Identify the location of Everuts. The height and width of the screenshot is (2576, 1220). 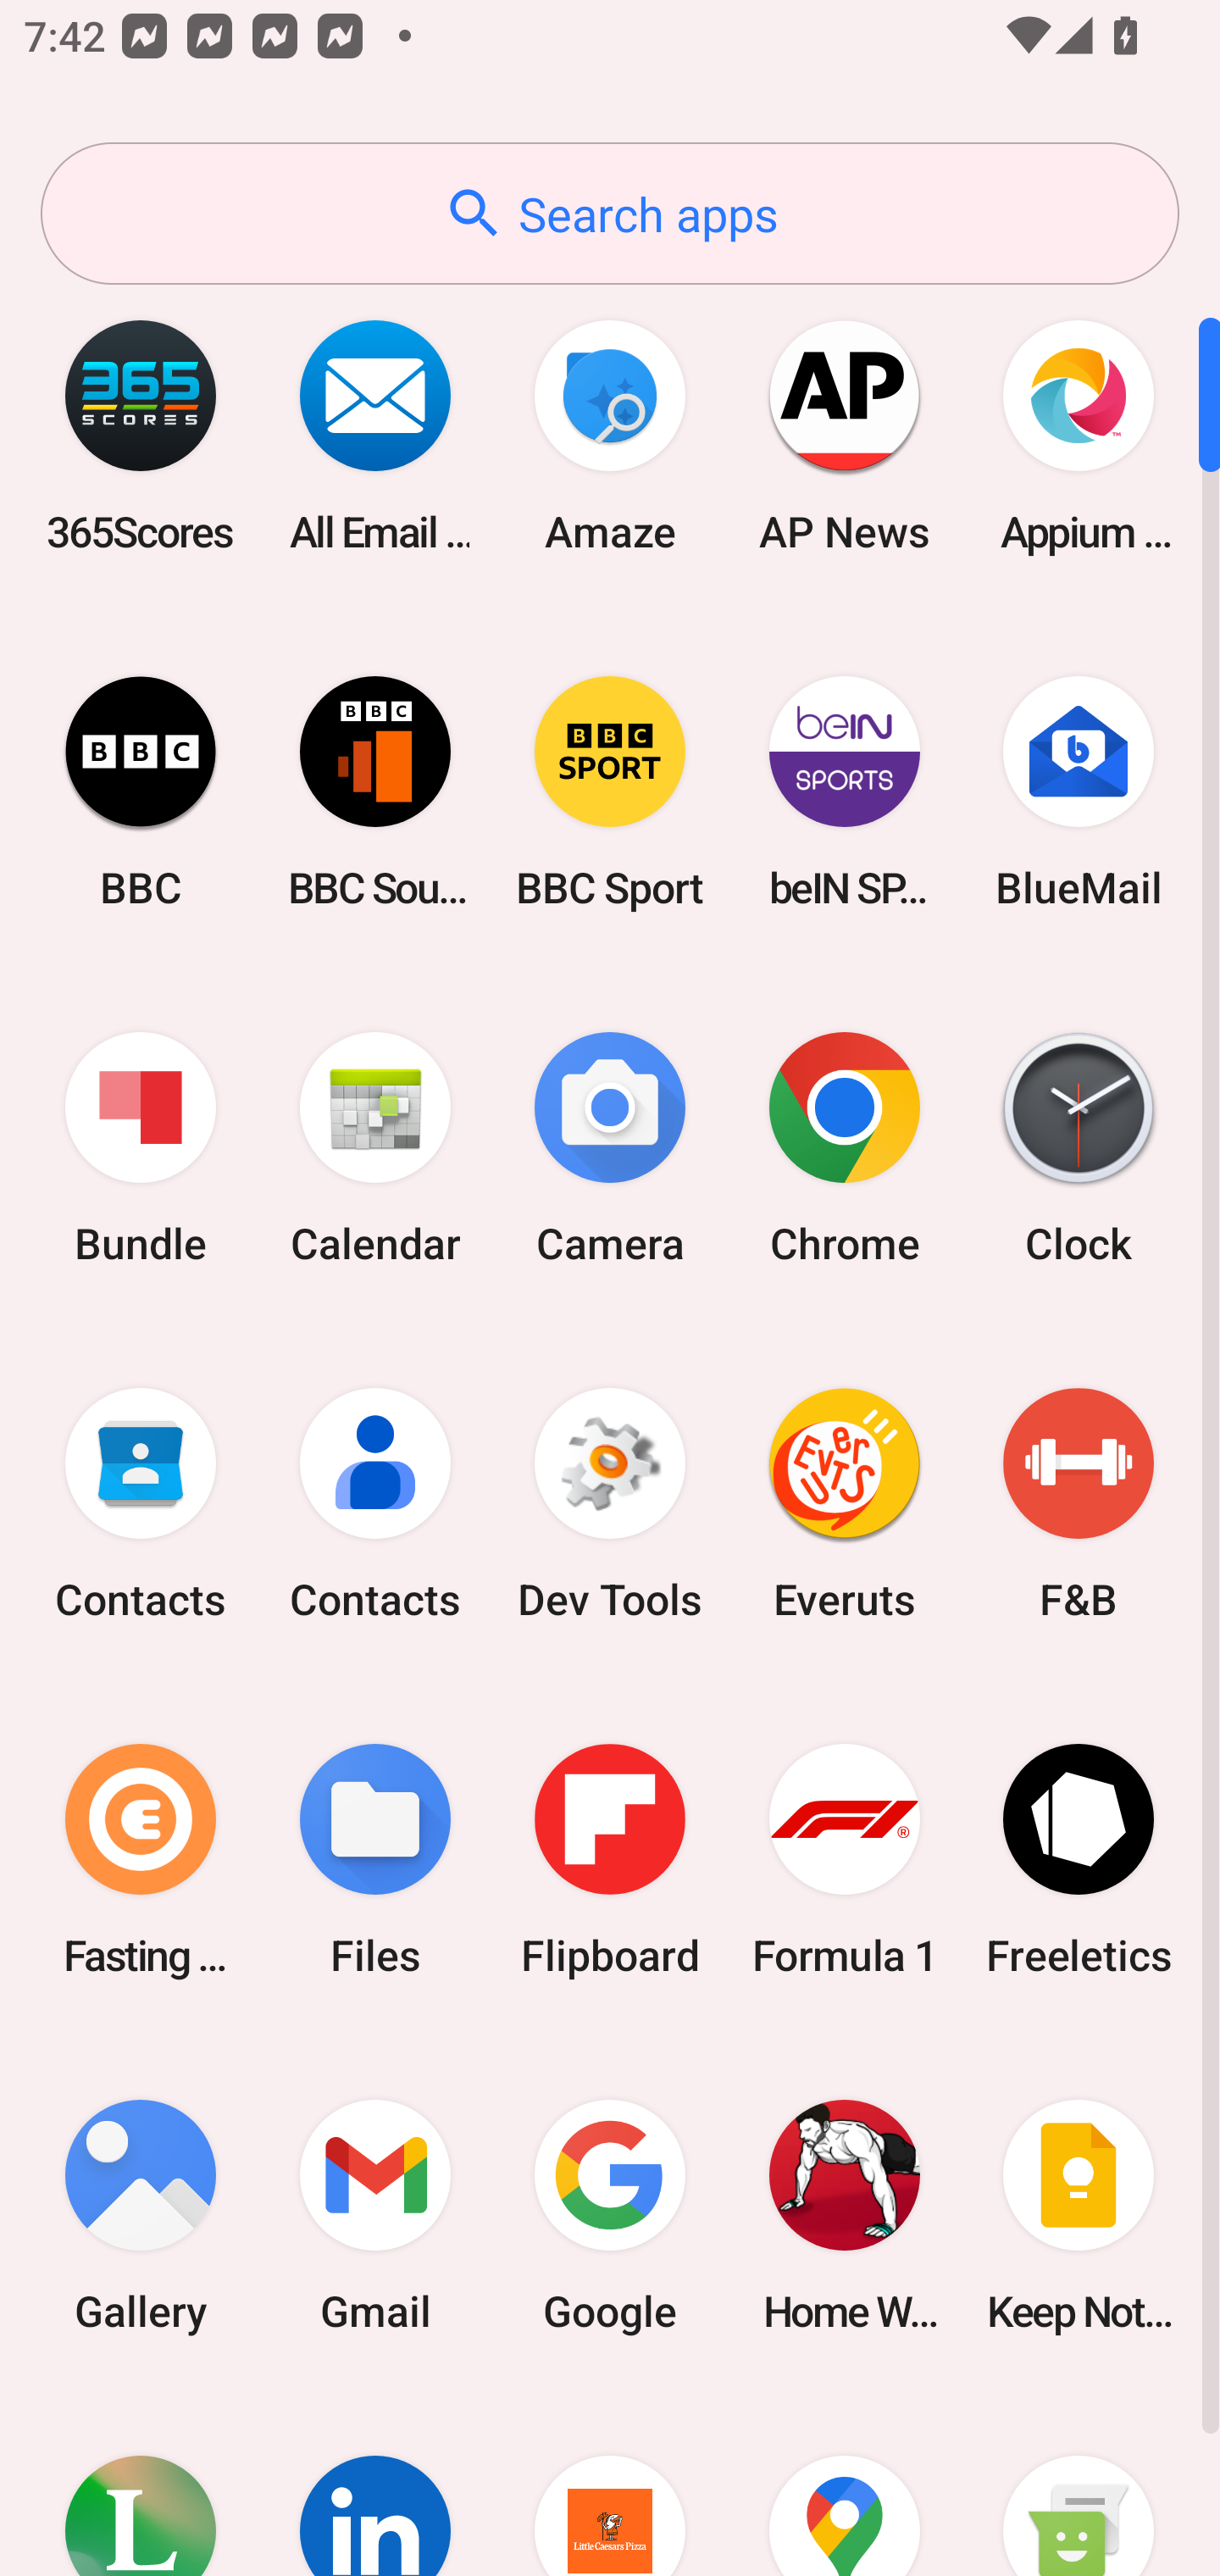
(844, 1504).